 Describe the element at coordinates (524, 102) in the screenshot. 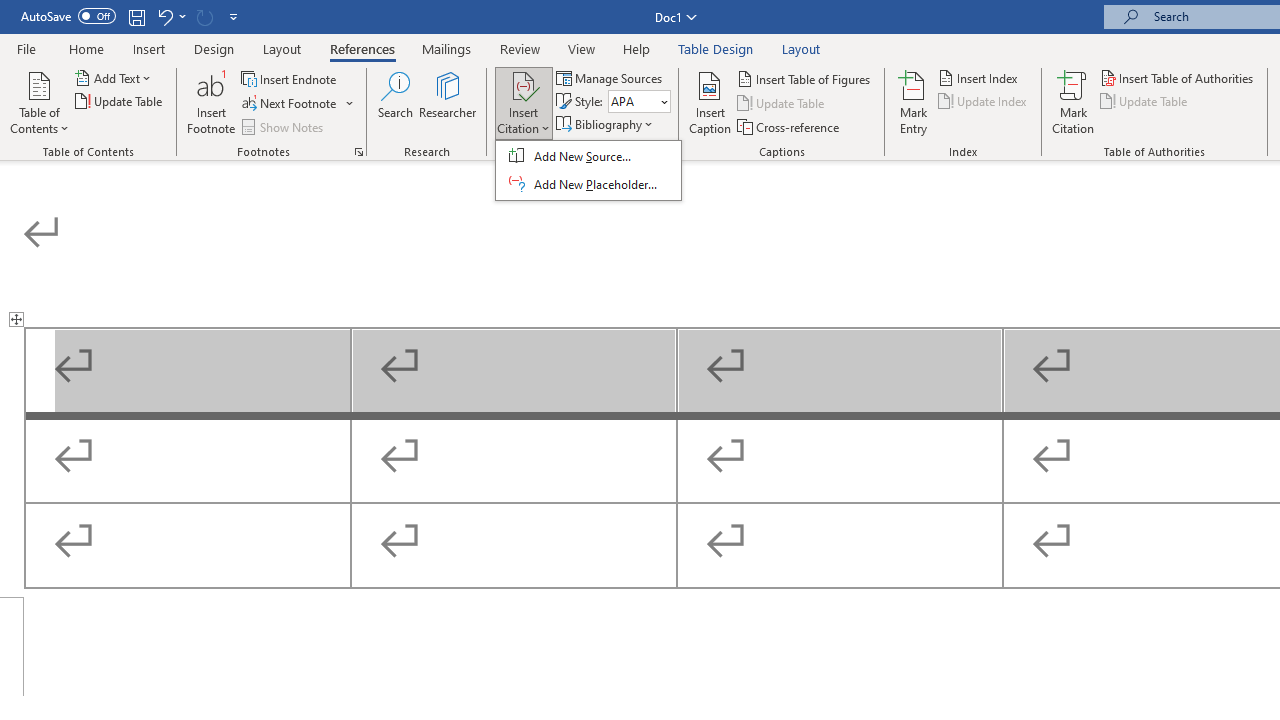

I see `Insert Citation` at that location.